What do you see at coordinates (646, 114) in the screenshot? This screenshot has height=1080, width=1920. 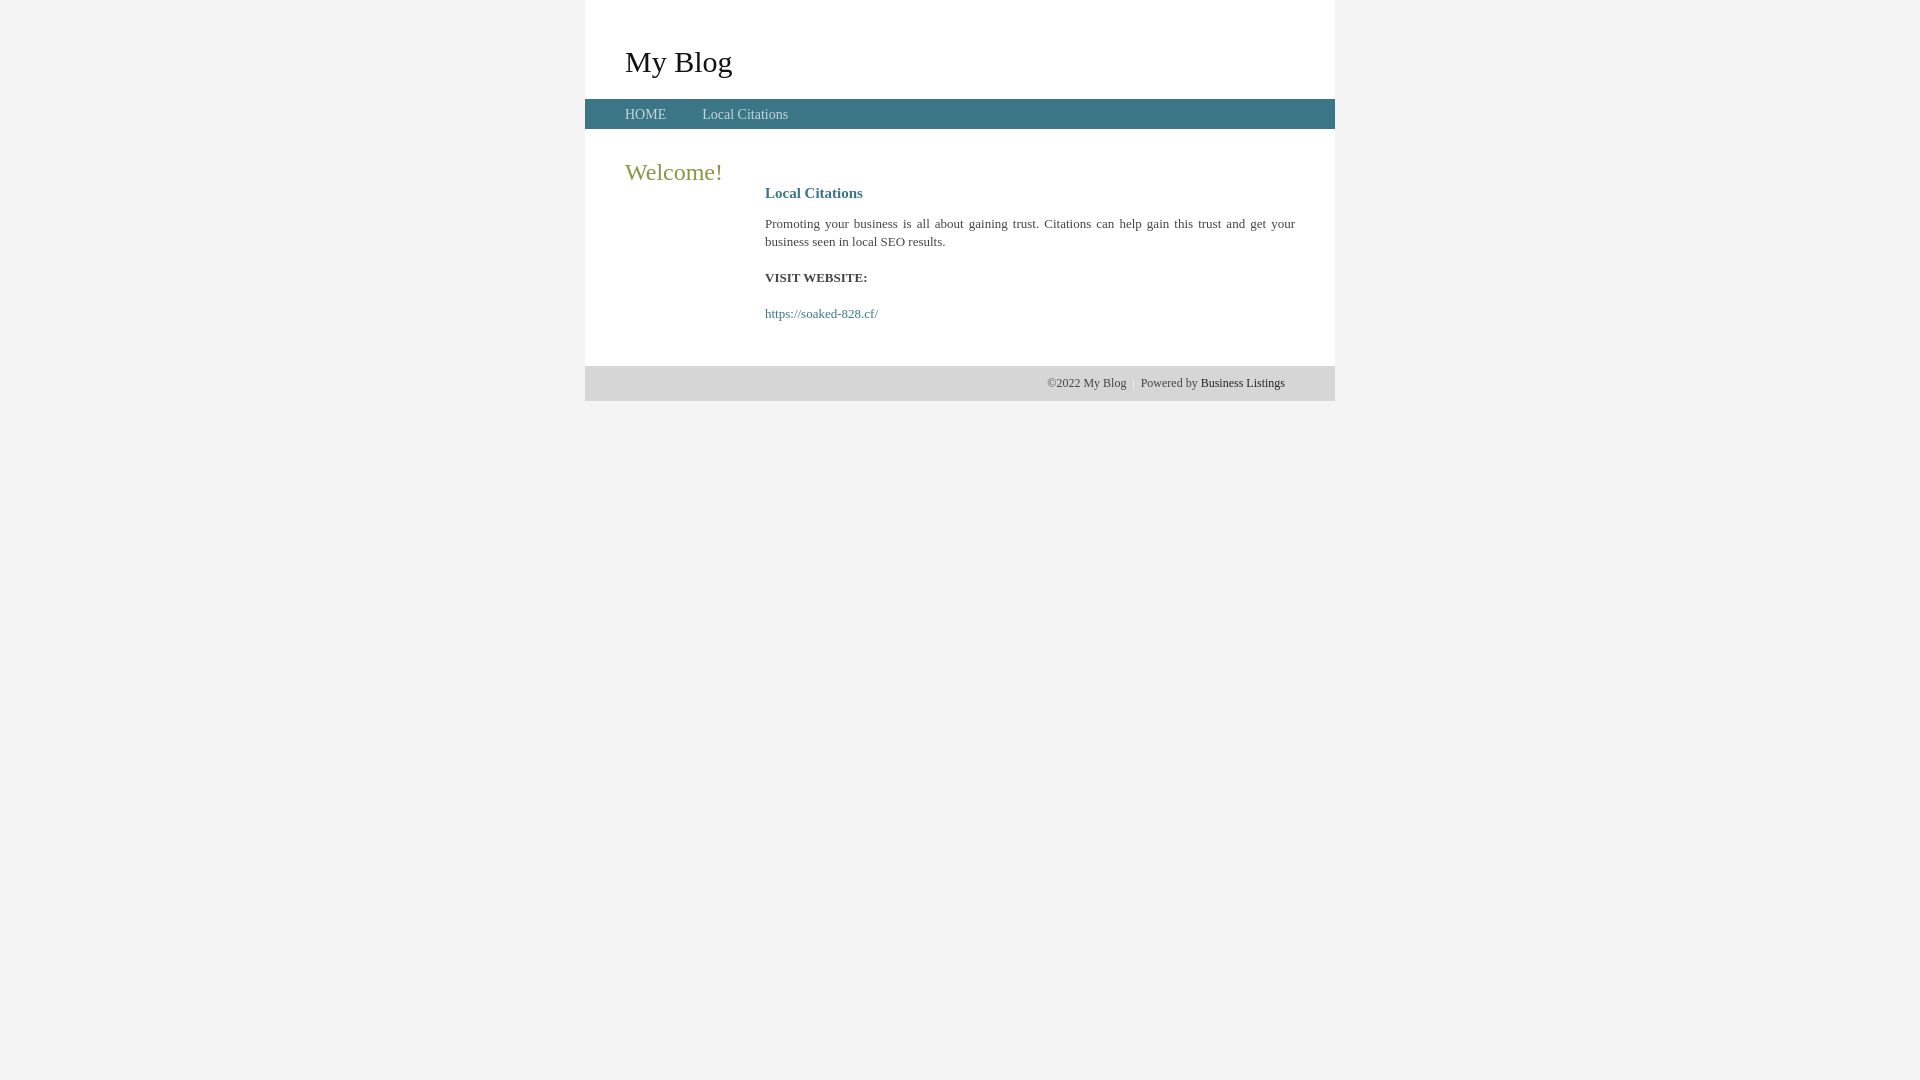 I see `HOME` at bounding box center [646, 114].